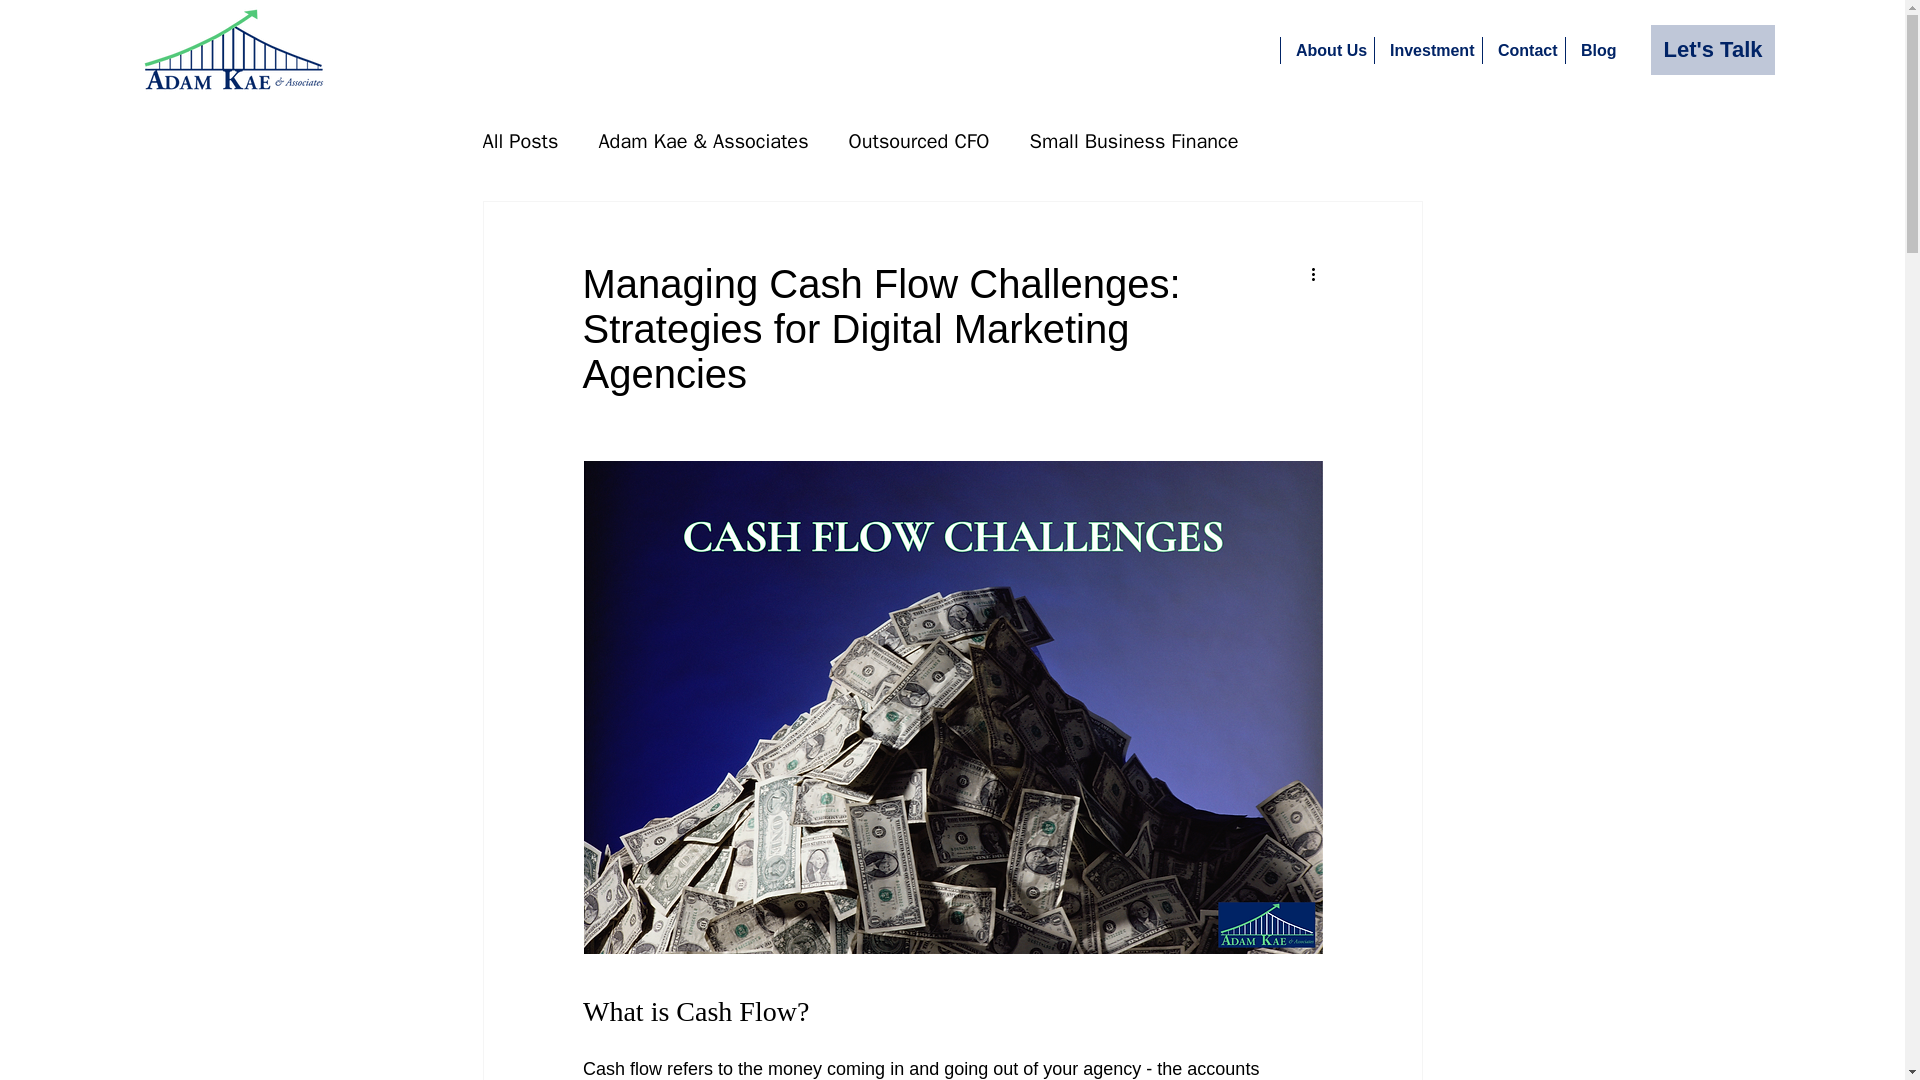 Image resolution: width=1920 pixels, height=1080 pixels. Describe the element at coordinates (520, 142) in the screenshot. I see `All Posts` at that location.